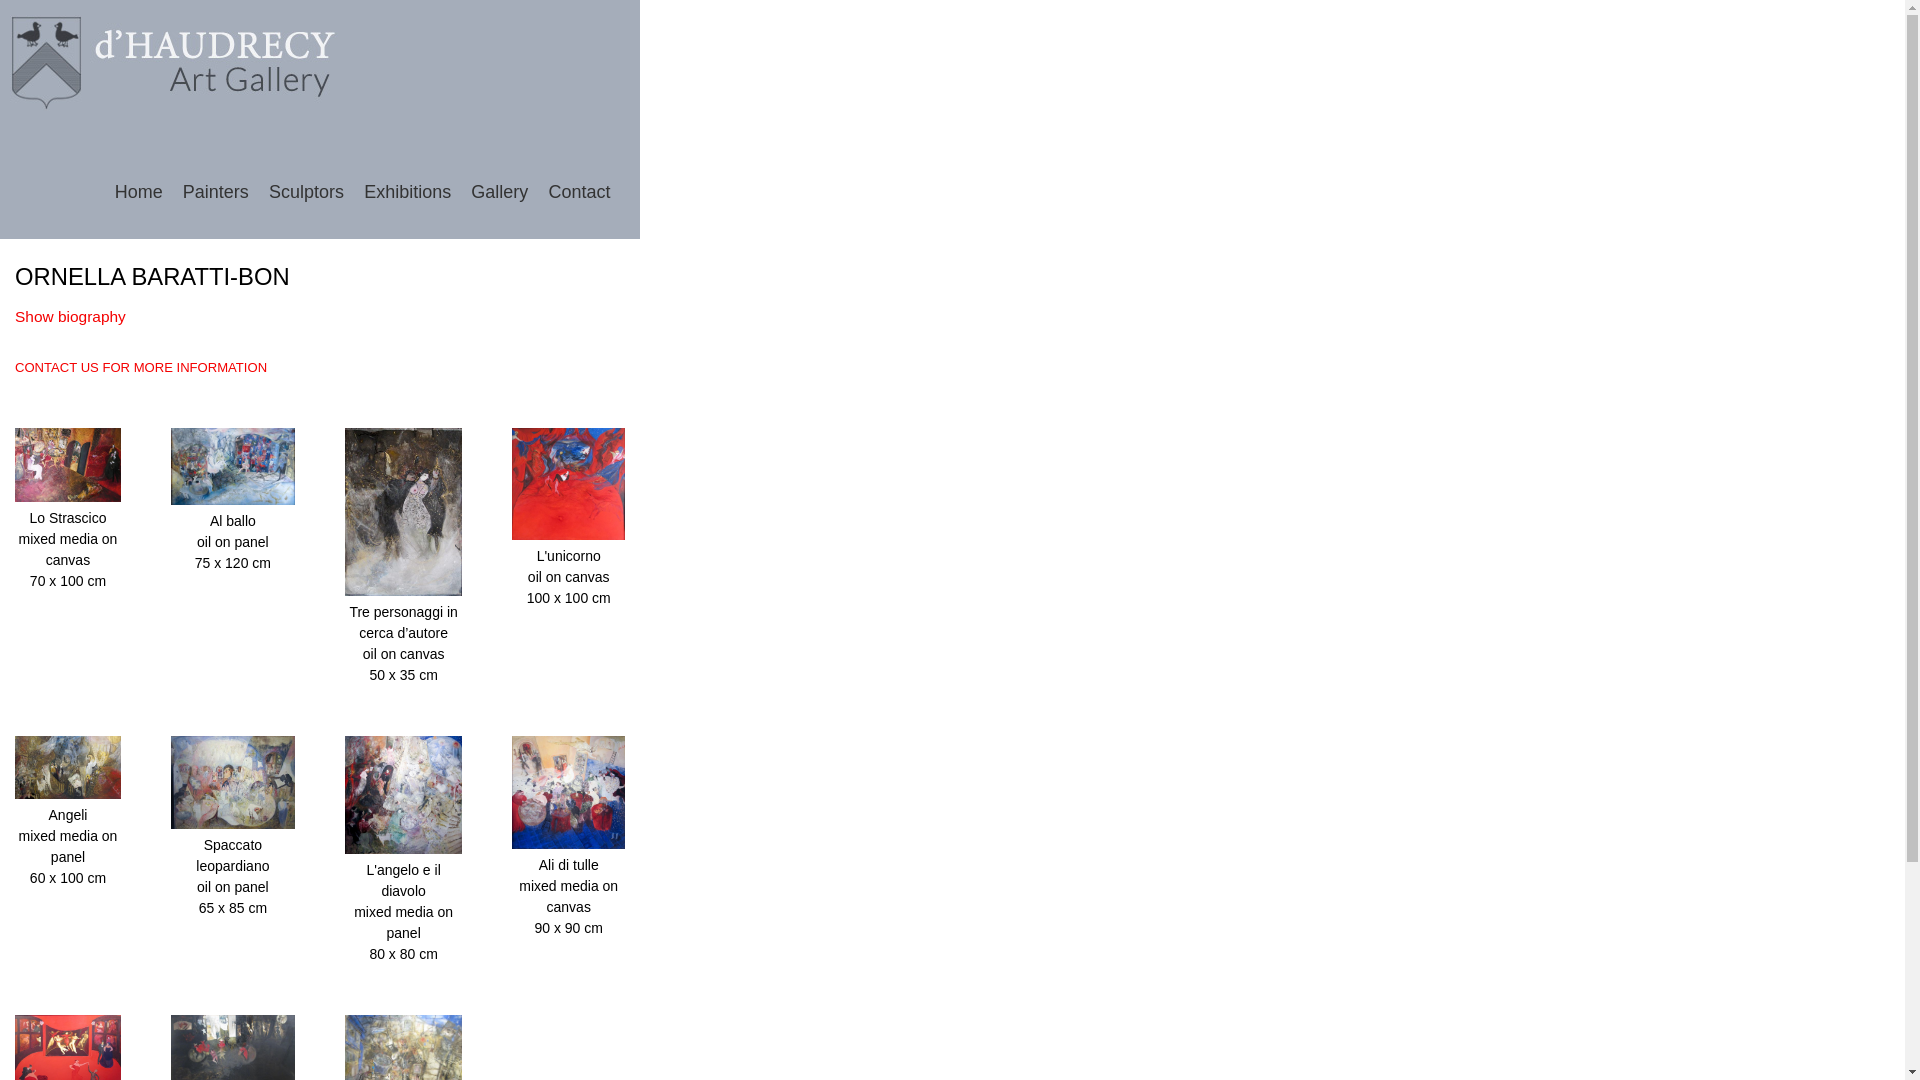  What do you see at coordinates (399, 192) in the screenshot?
I see `Exhibitions` at bounding box center [399, 192].